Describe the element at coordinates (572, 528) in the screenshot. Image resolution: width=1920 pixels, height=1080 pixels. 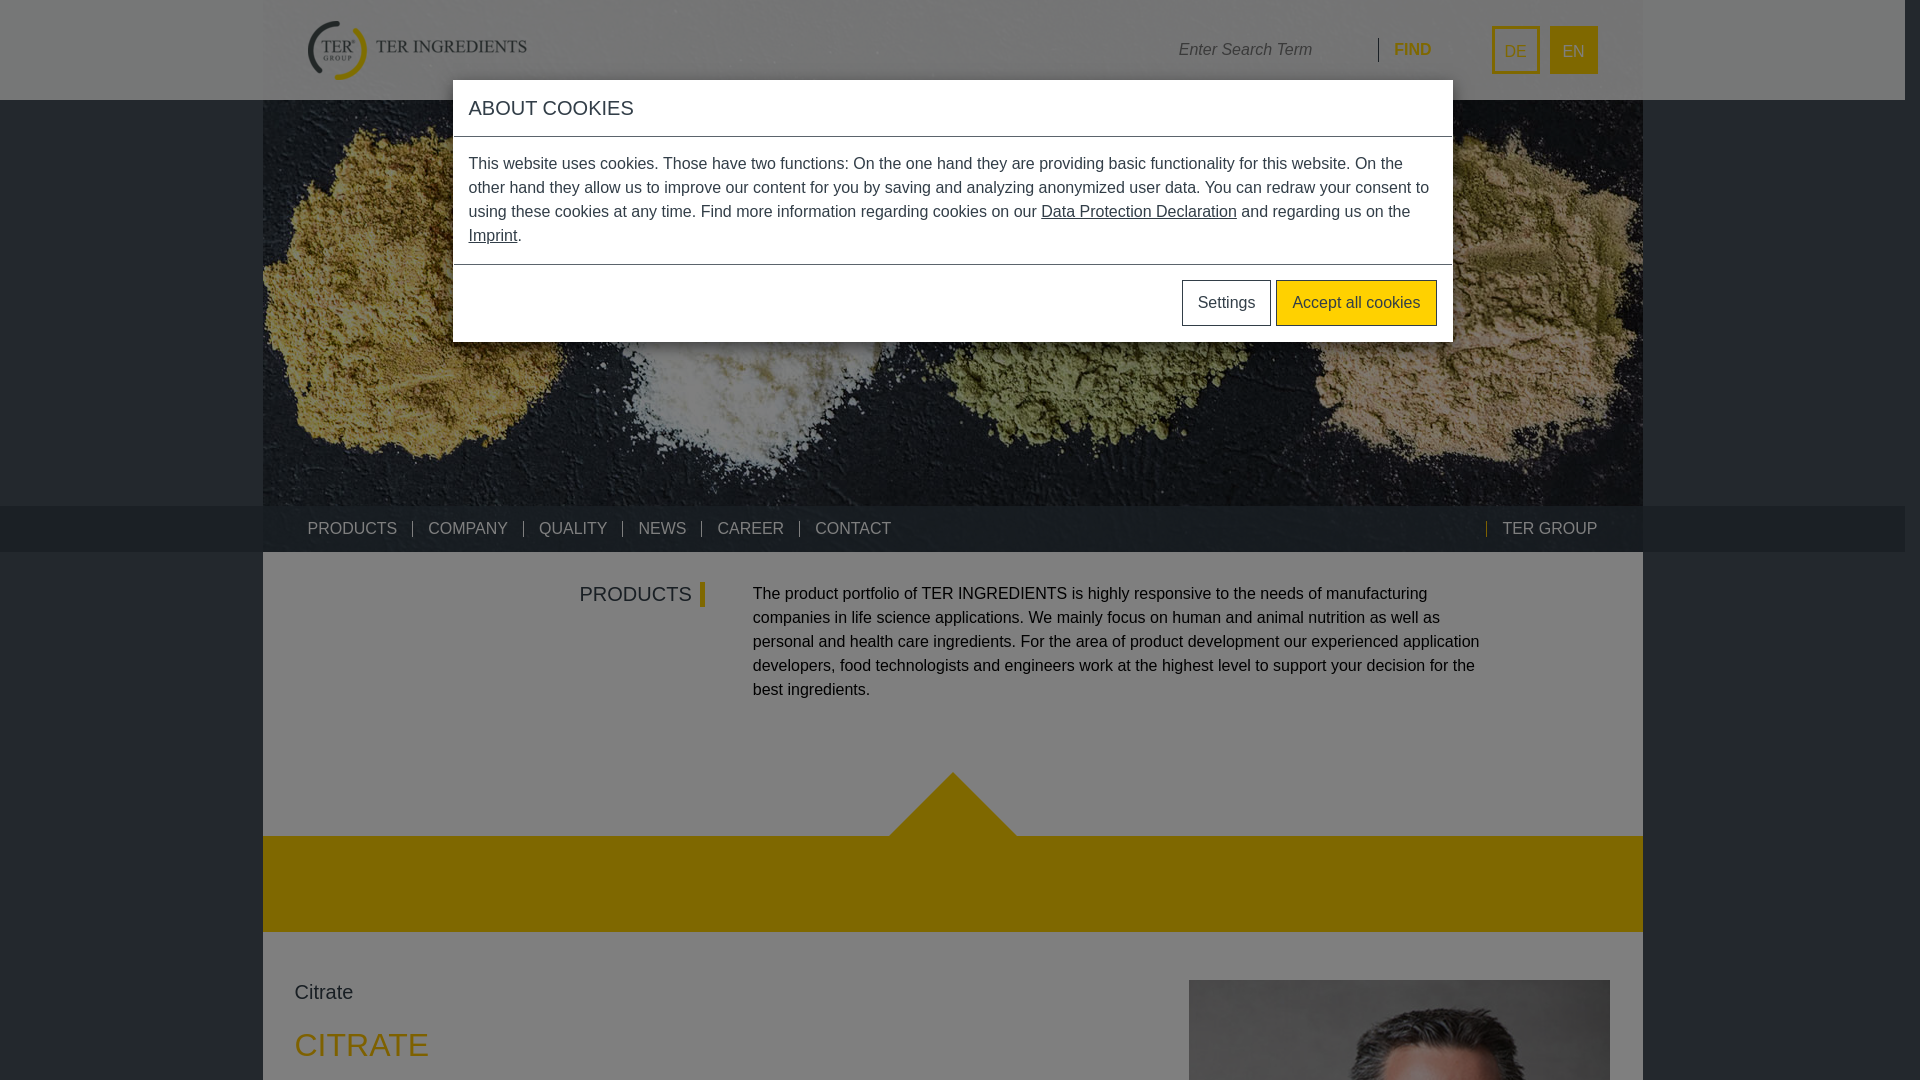
I see `QUALITY` at that location.